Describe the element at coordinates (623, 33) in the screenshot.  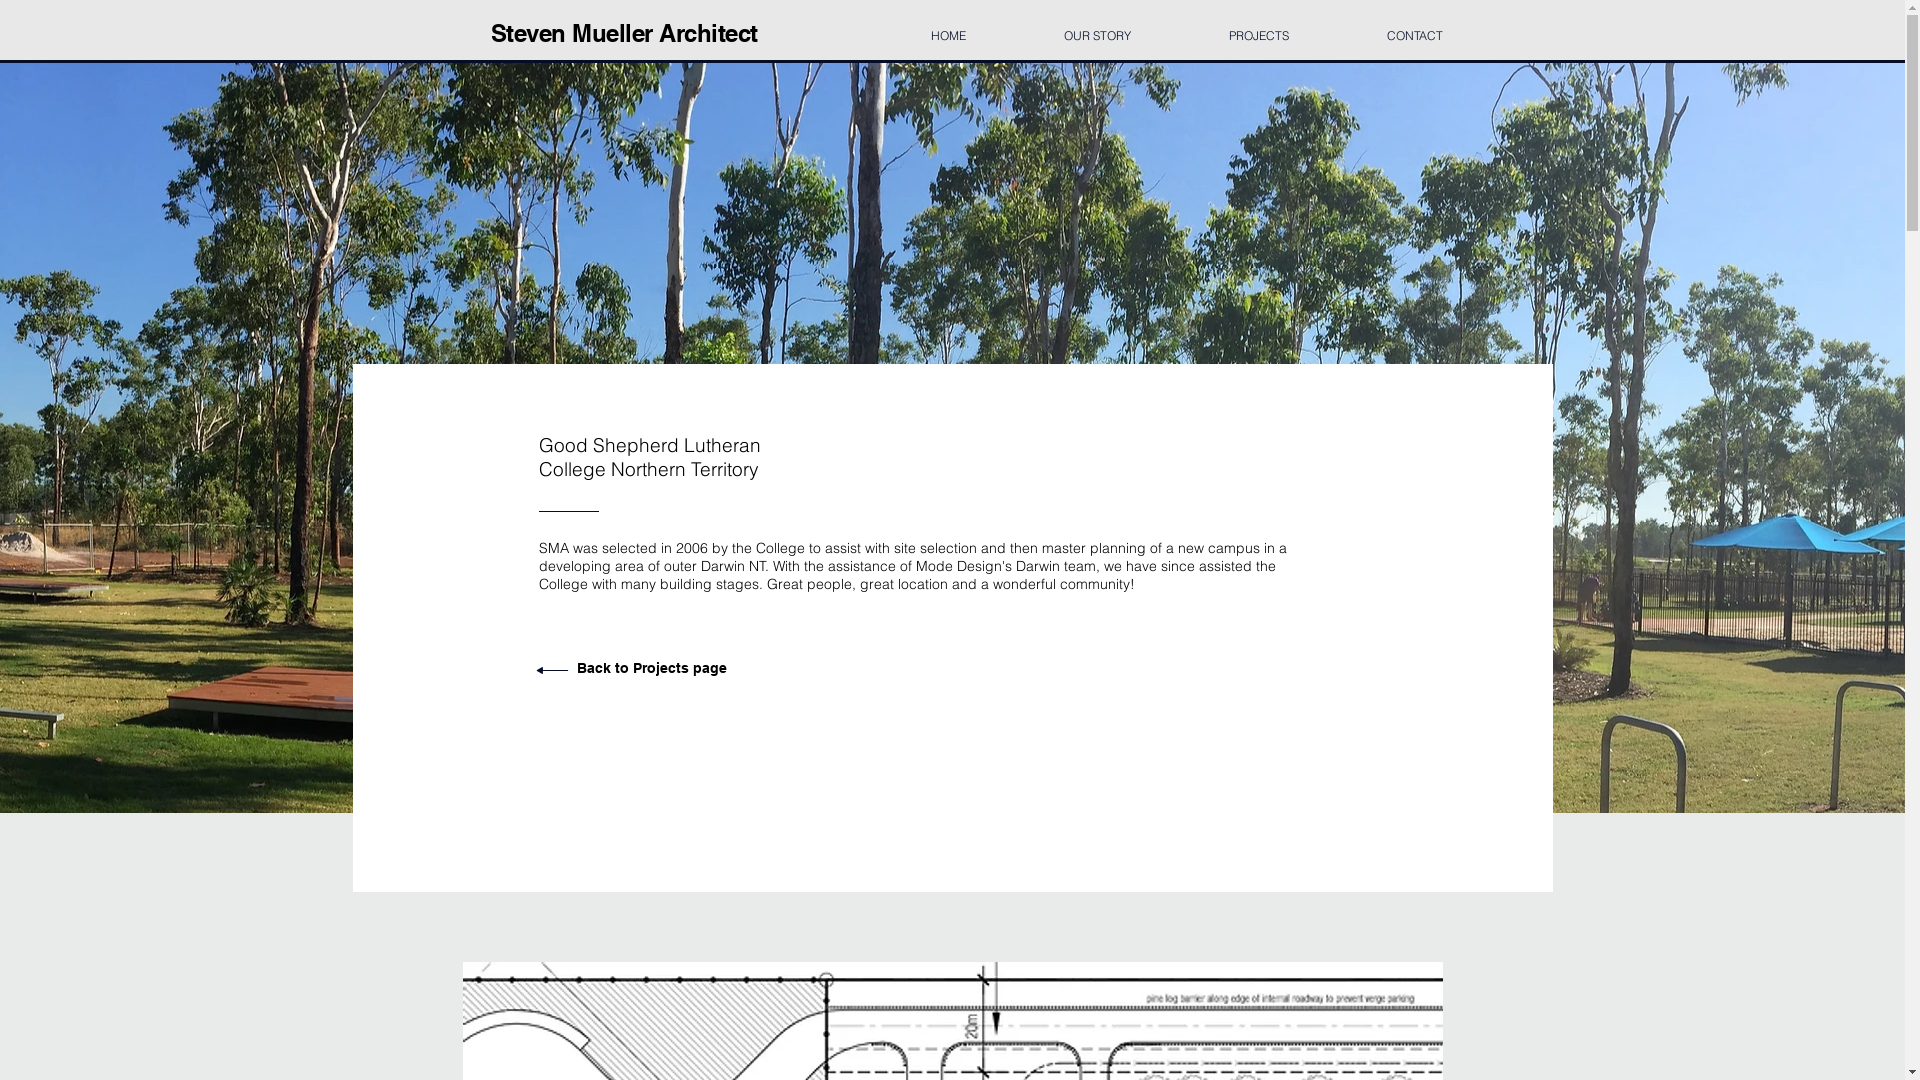
I see `Steven Mueller Architect` at that location.